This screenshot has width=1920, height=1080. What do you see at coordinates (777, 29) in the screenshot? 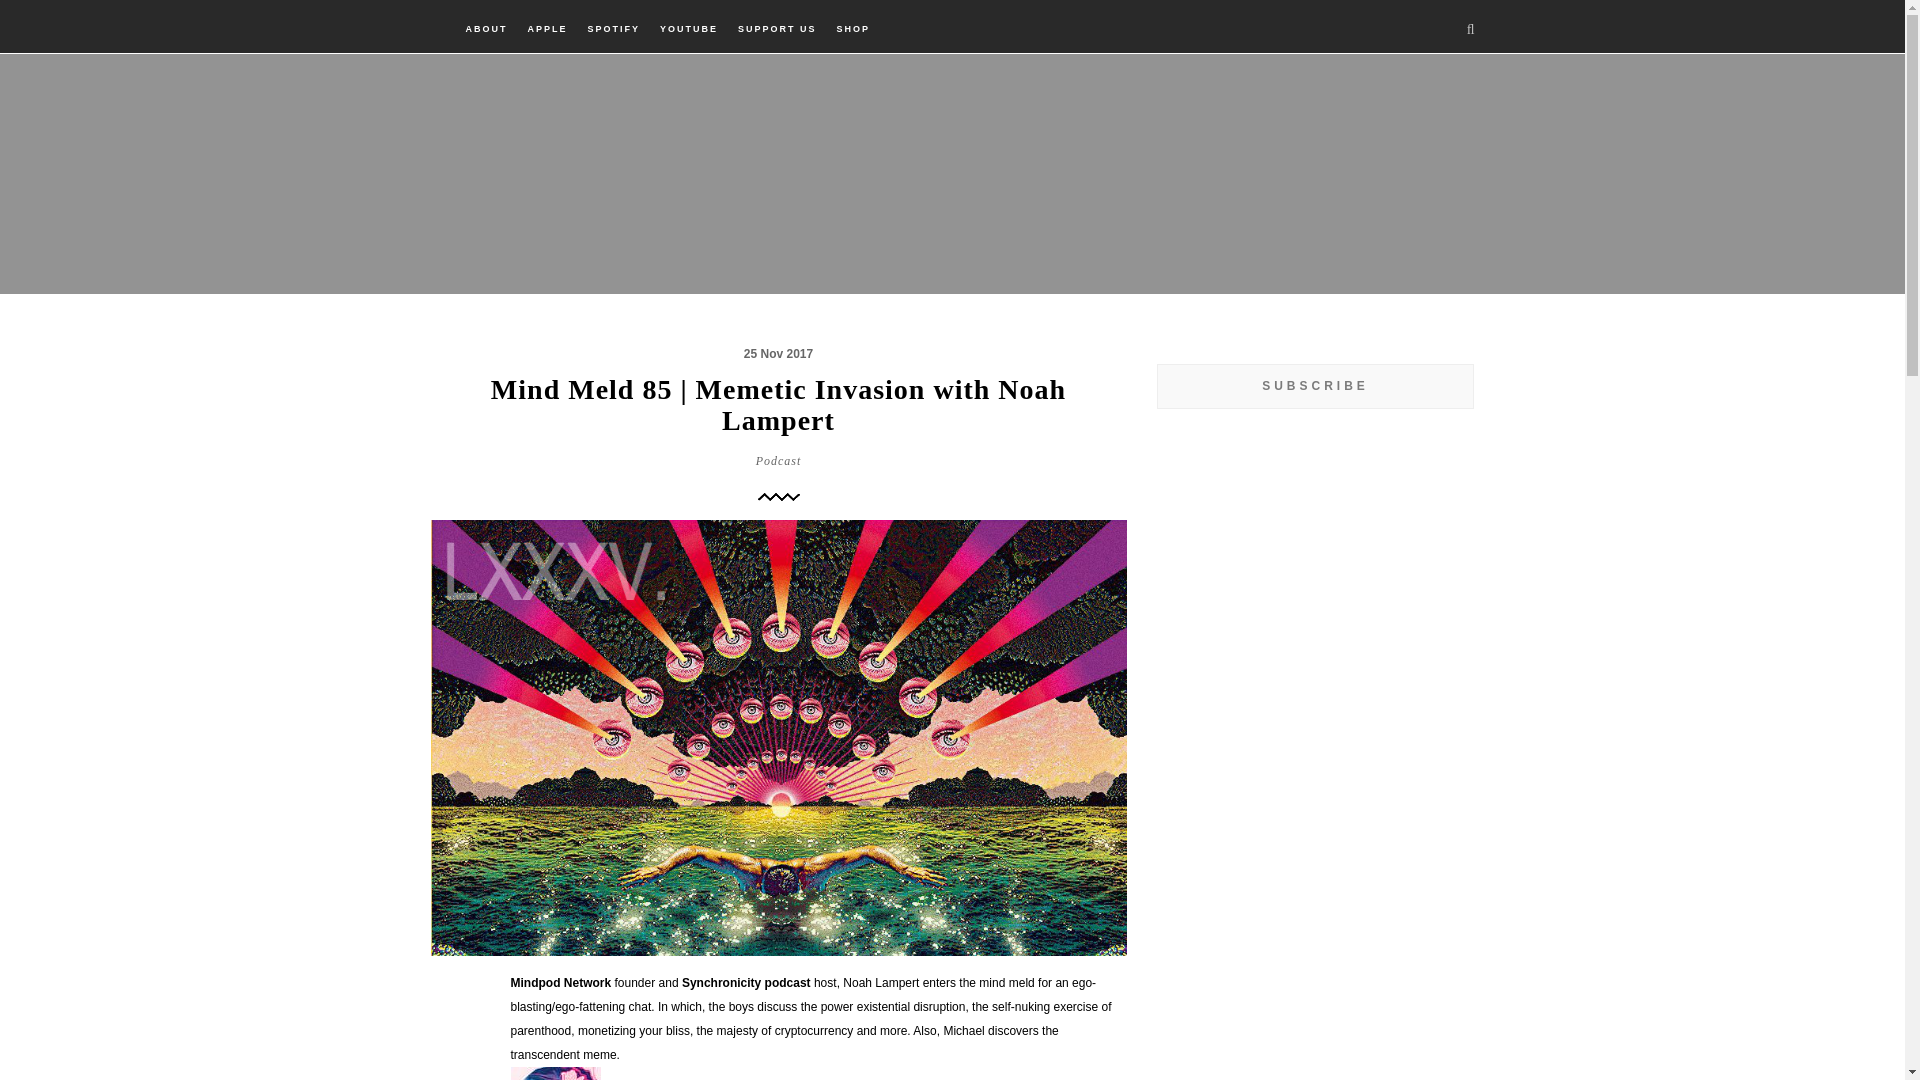
I see `SUPPORT US` at bounding box center [777, 29].